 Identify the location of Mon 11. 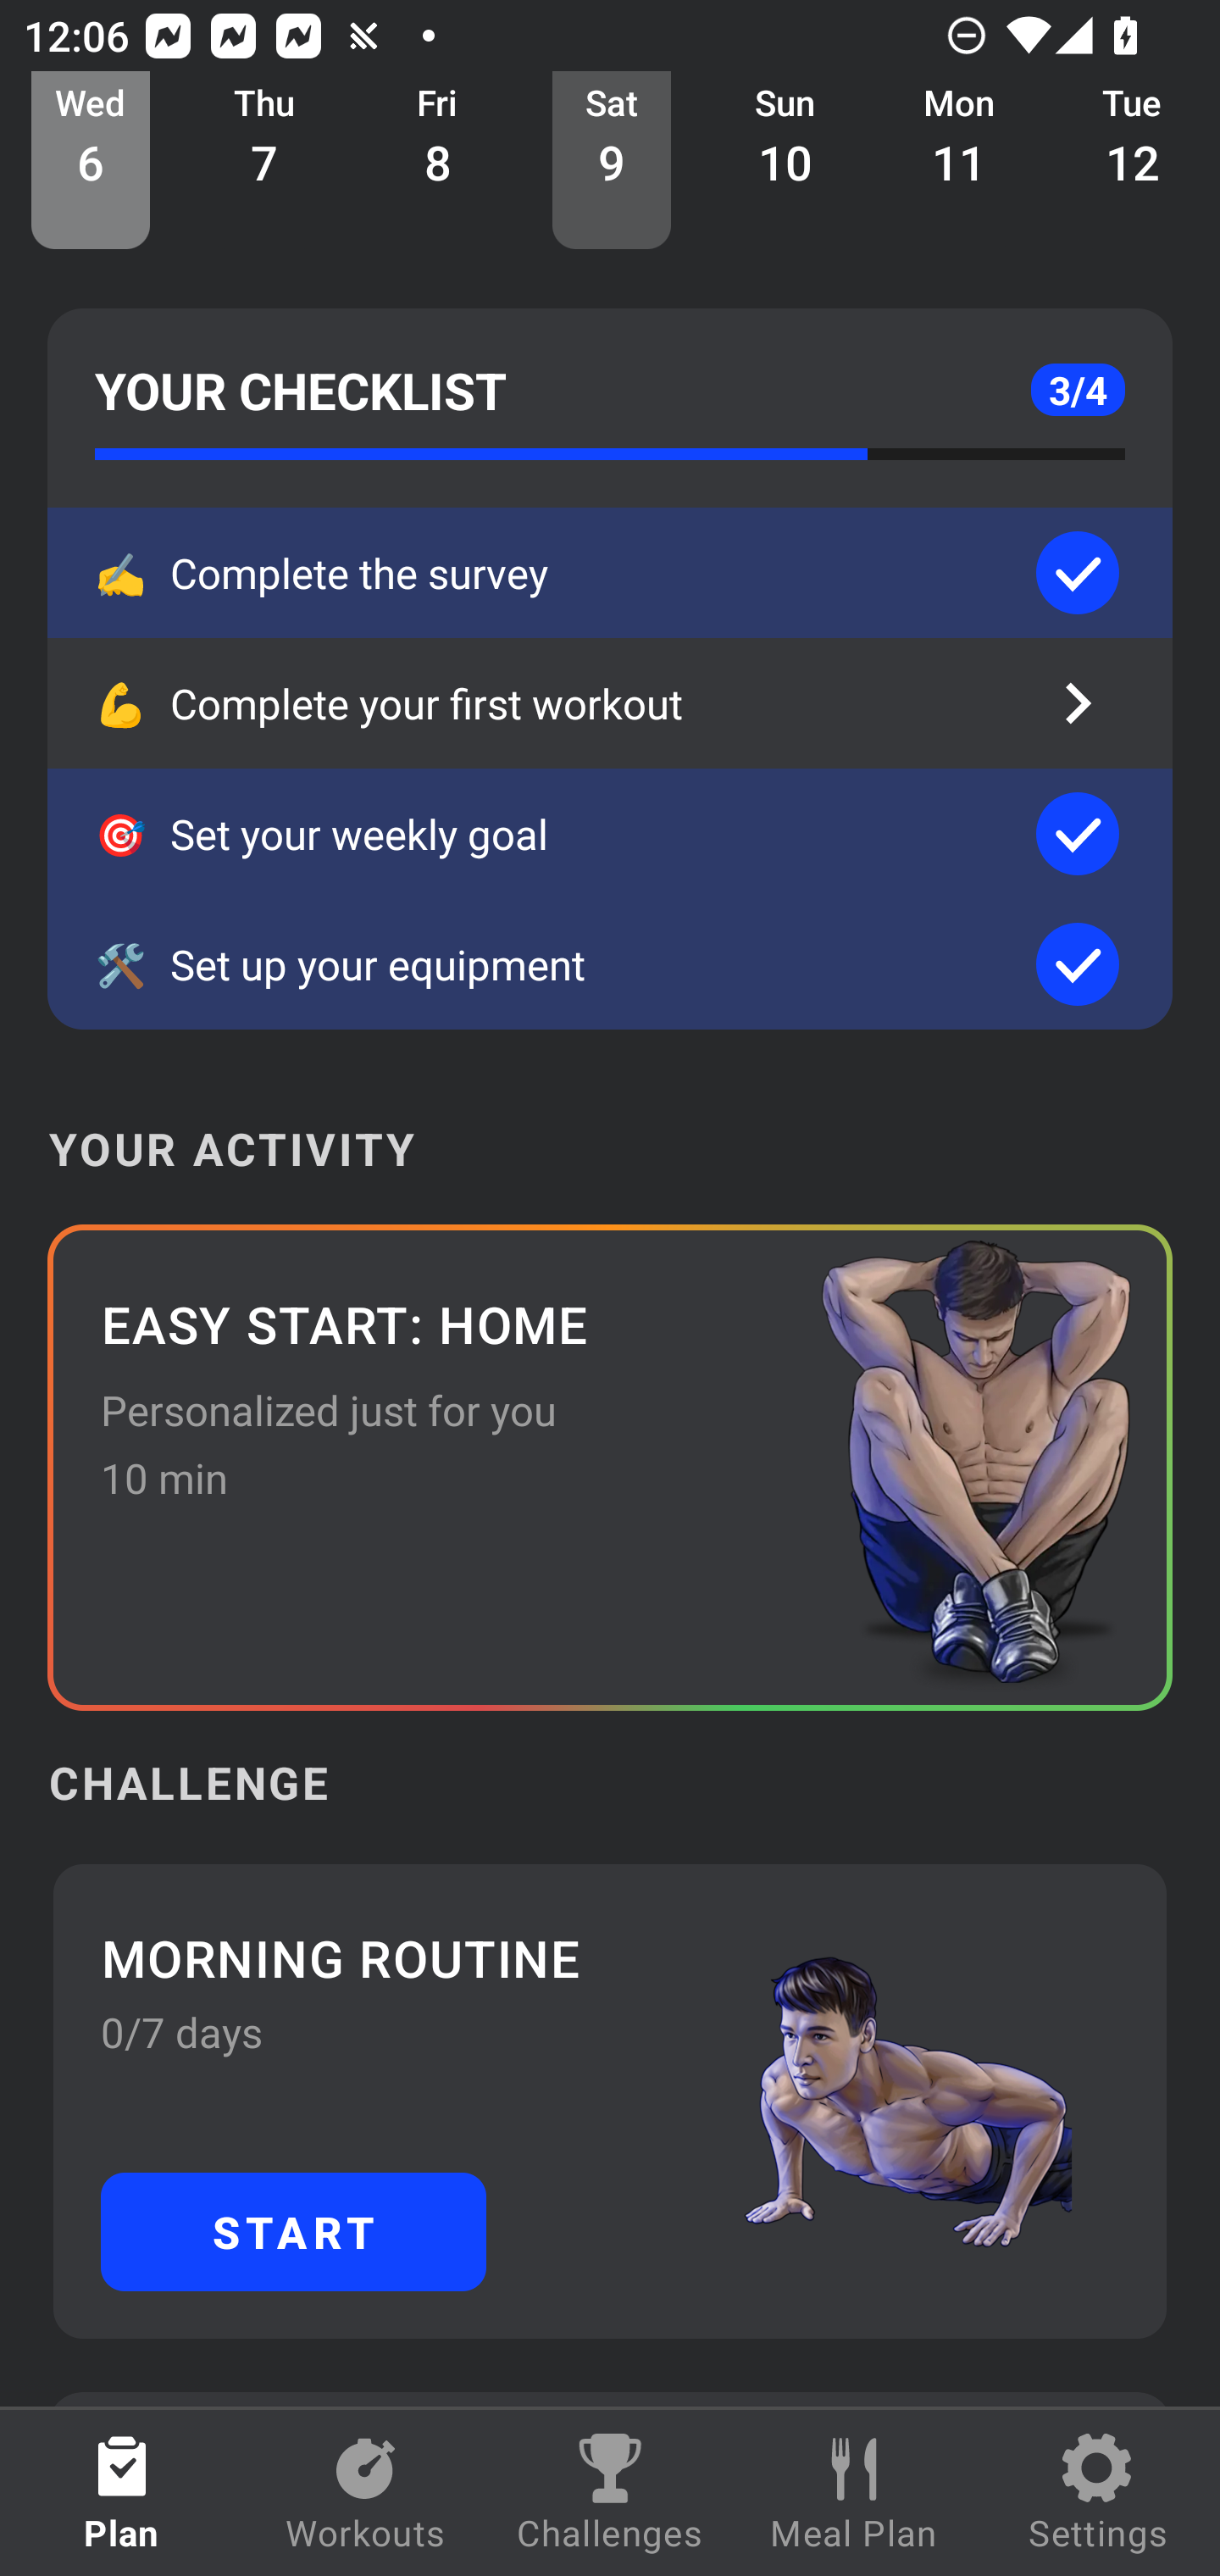
(959, 161).